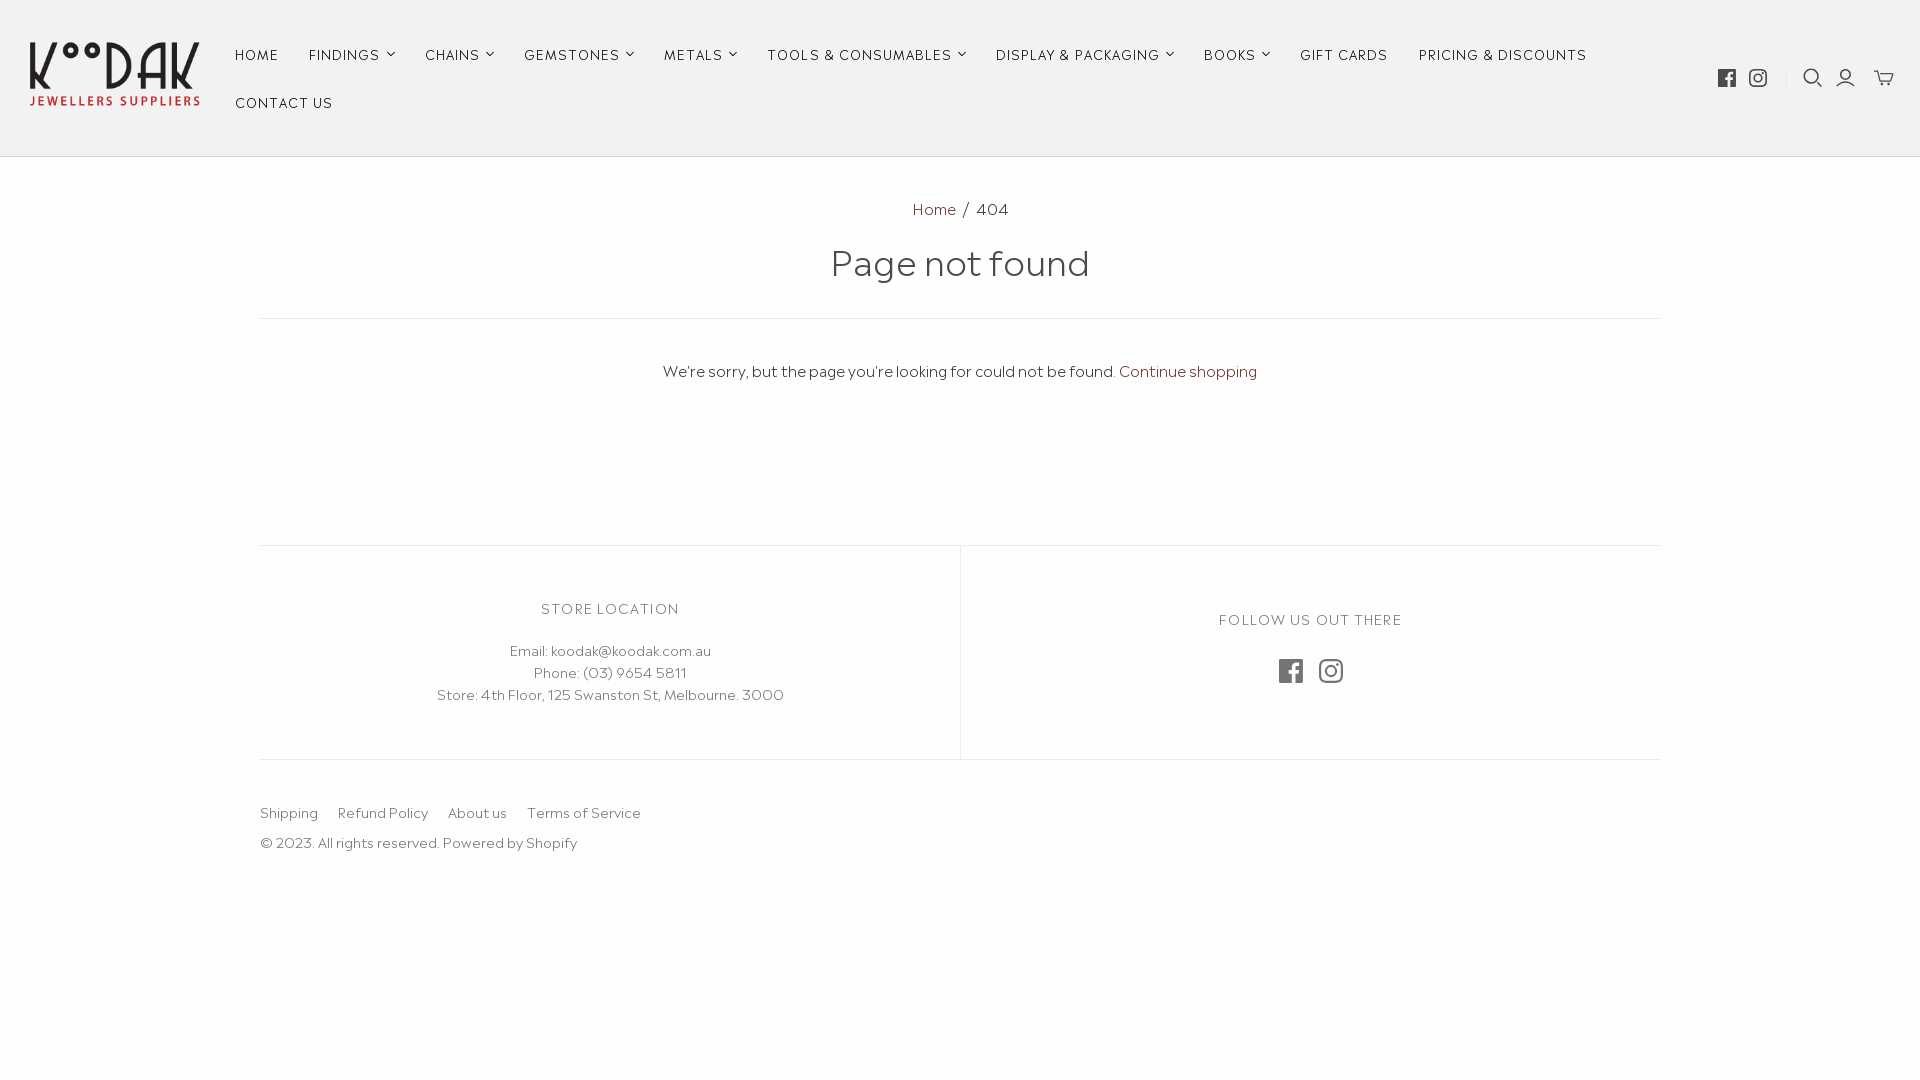 The image size is (1920, 1080). Describe the element at coordinates (284, 102) in the screenshot. I see `CONTACT US` at that location.